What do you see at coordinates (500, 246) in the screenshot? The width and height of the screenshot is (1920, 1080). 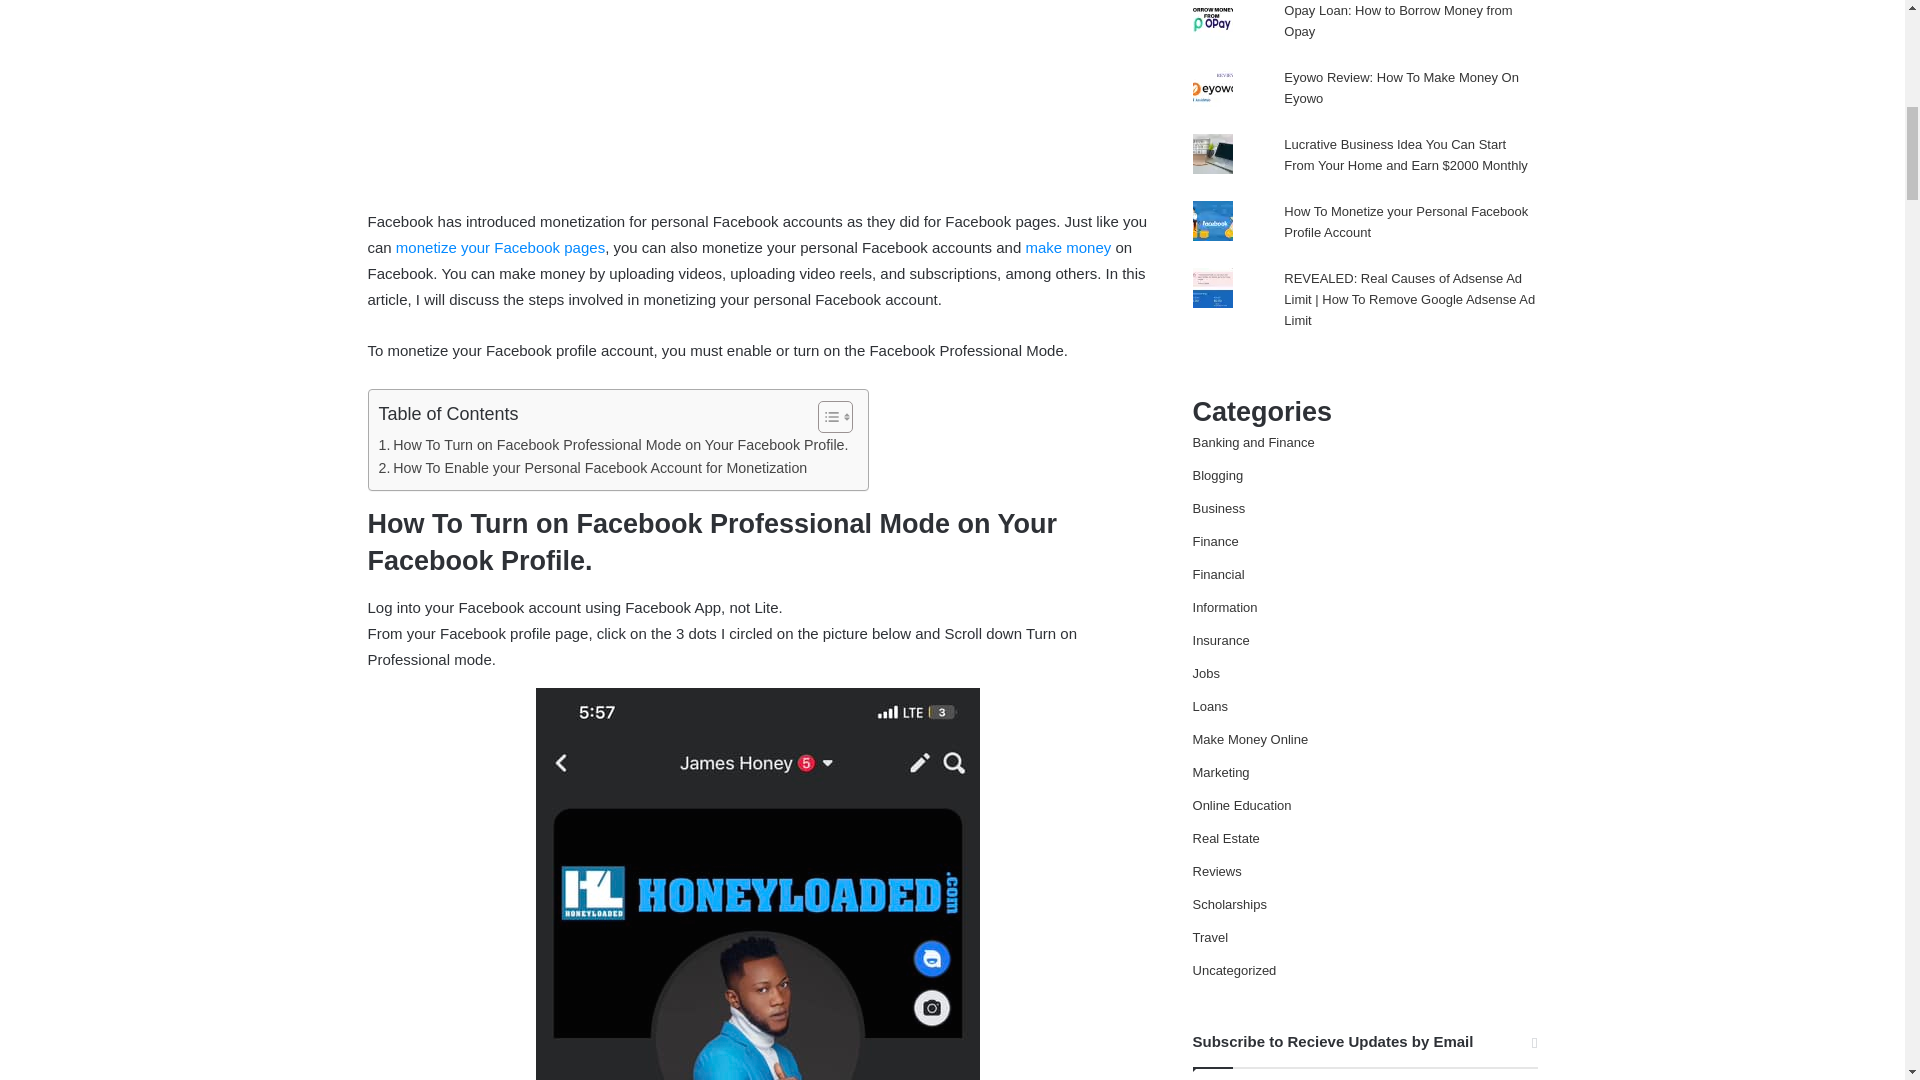 I see `monetize your Facebook pages` at bounding box center [500, 246].